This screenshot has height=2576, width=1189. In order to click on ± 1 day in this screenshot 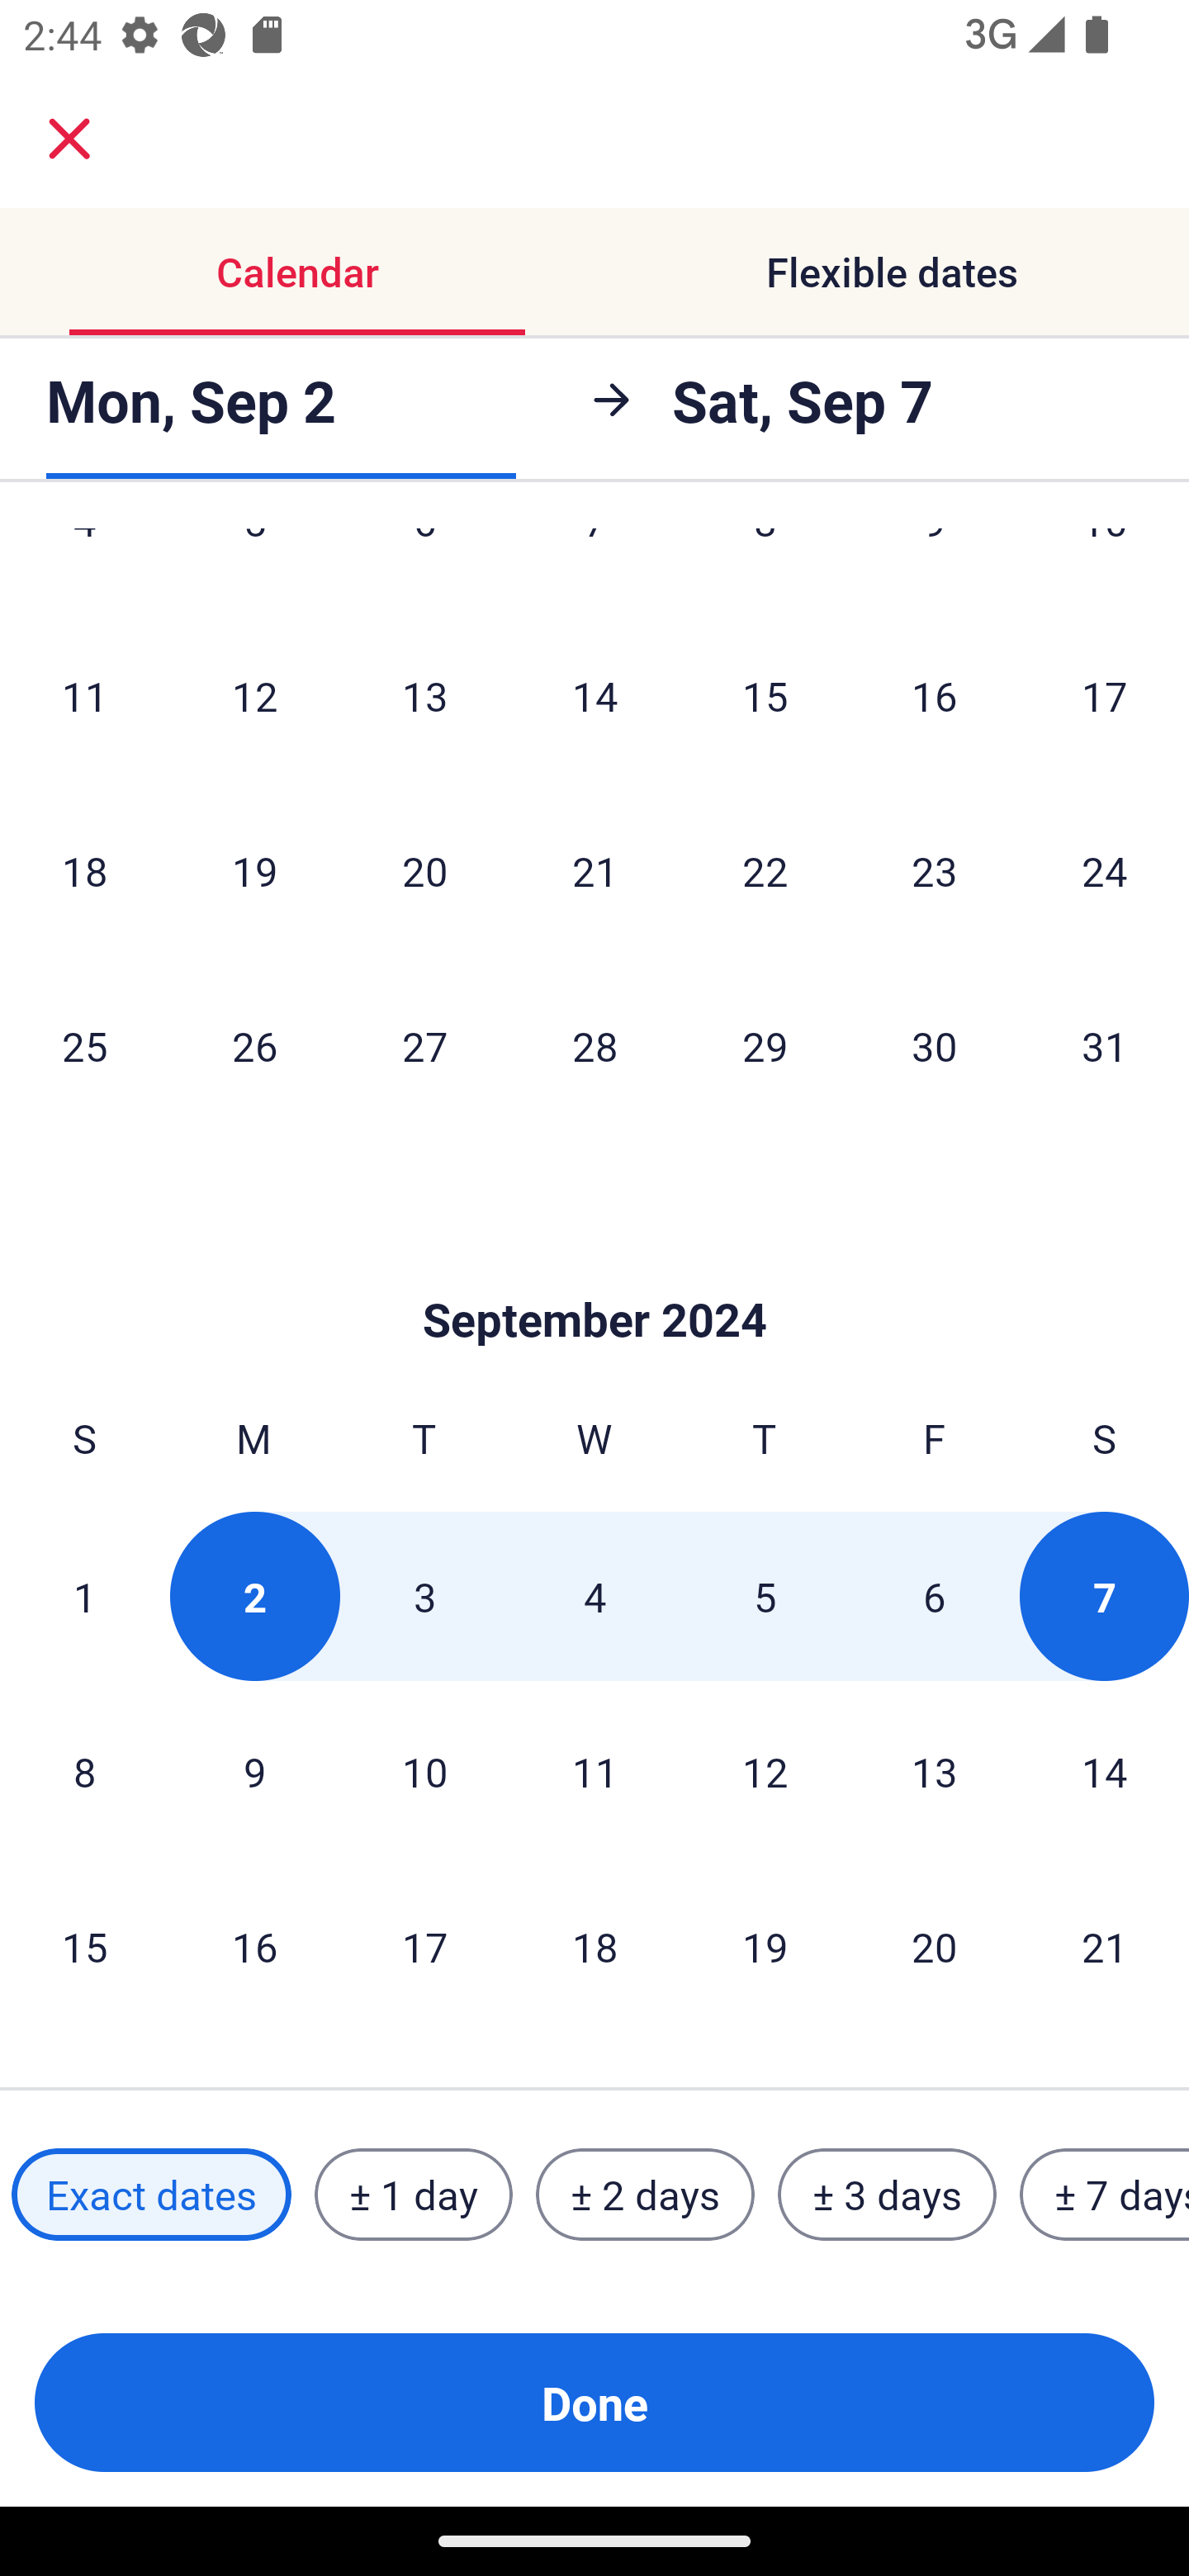, I will do `click(413, 2195)`.